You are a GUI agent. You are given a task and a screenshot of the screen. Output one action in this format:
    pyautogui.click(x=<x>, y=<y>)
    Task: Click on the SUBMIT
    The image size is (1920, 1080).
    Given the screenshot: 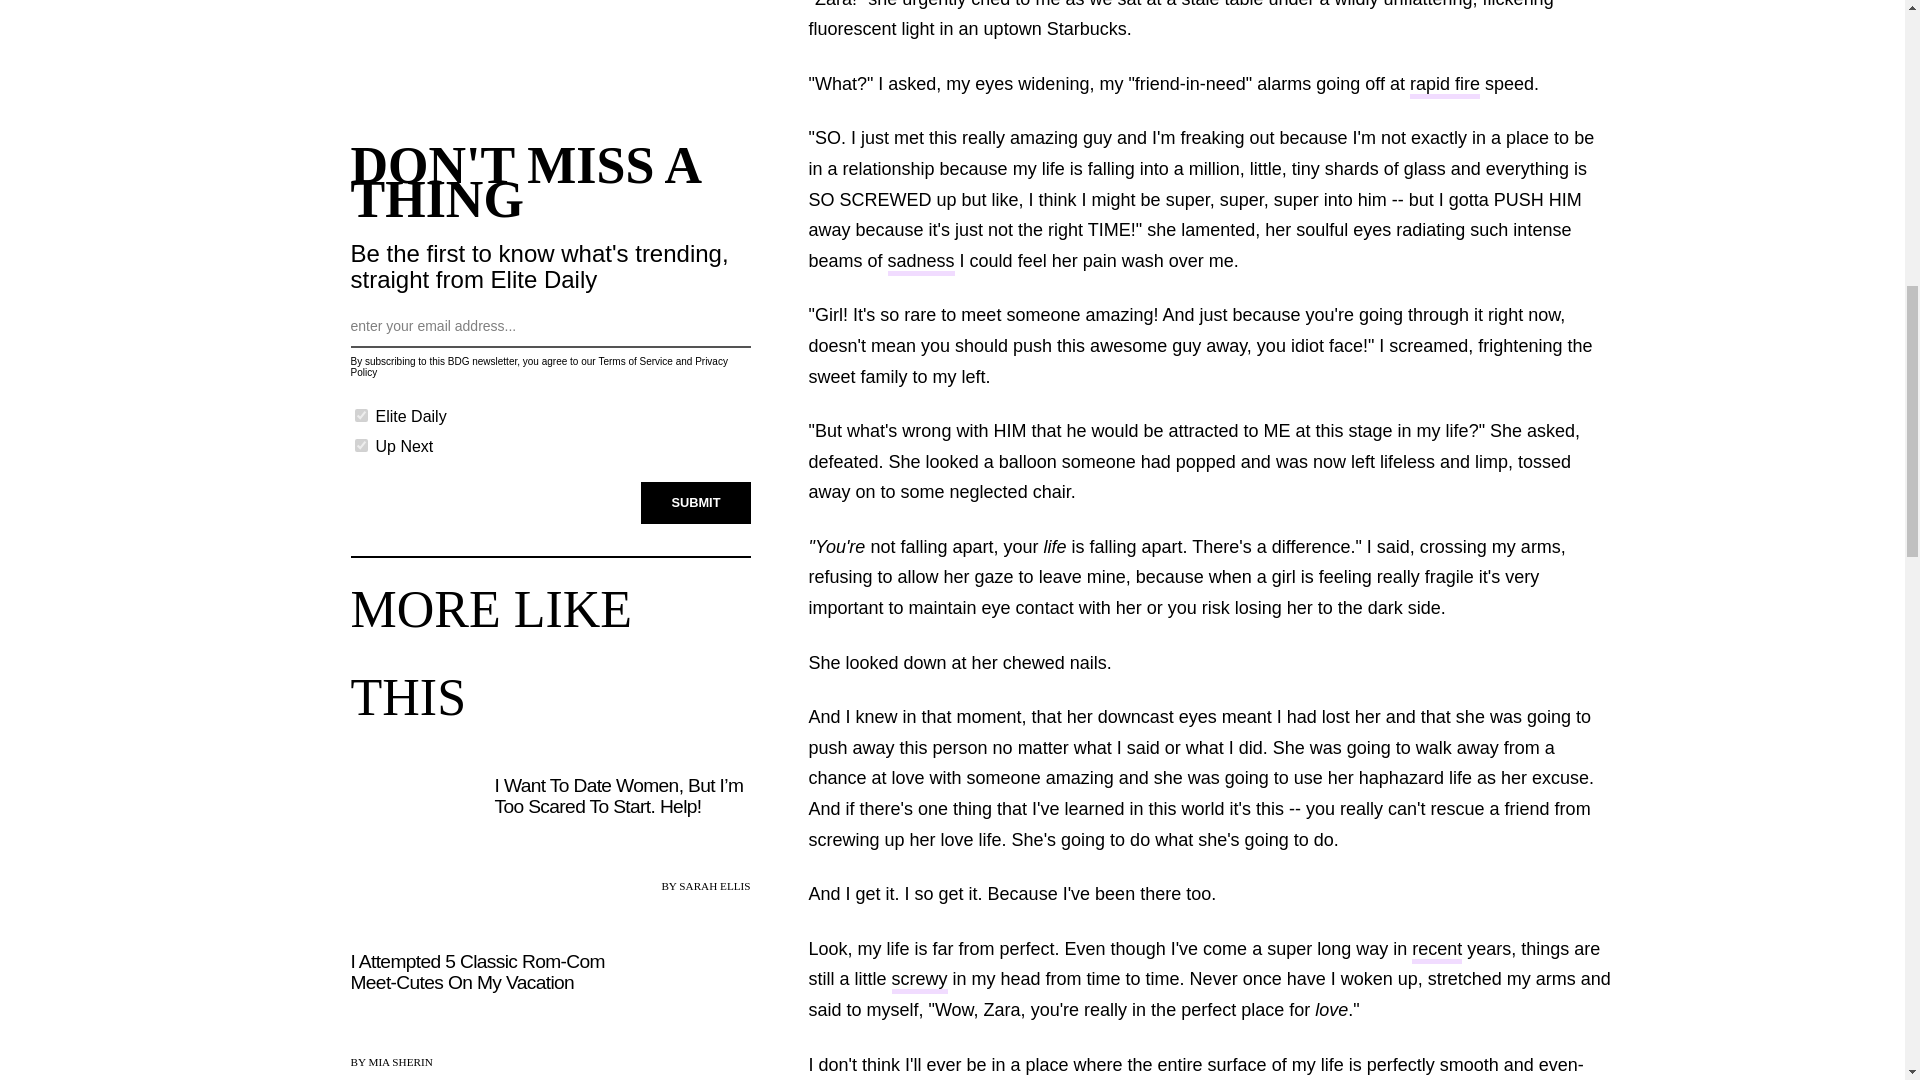 What is the action you would take?
    pyautogui.click(x=696, y=502)
    